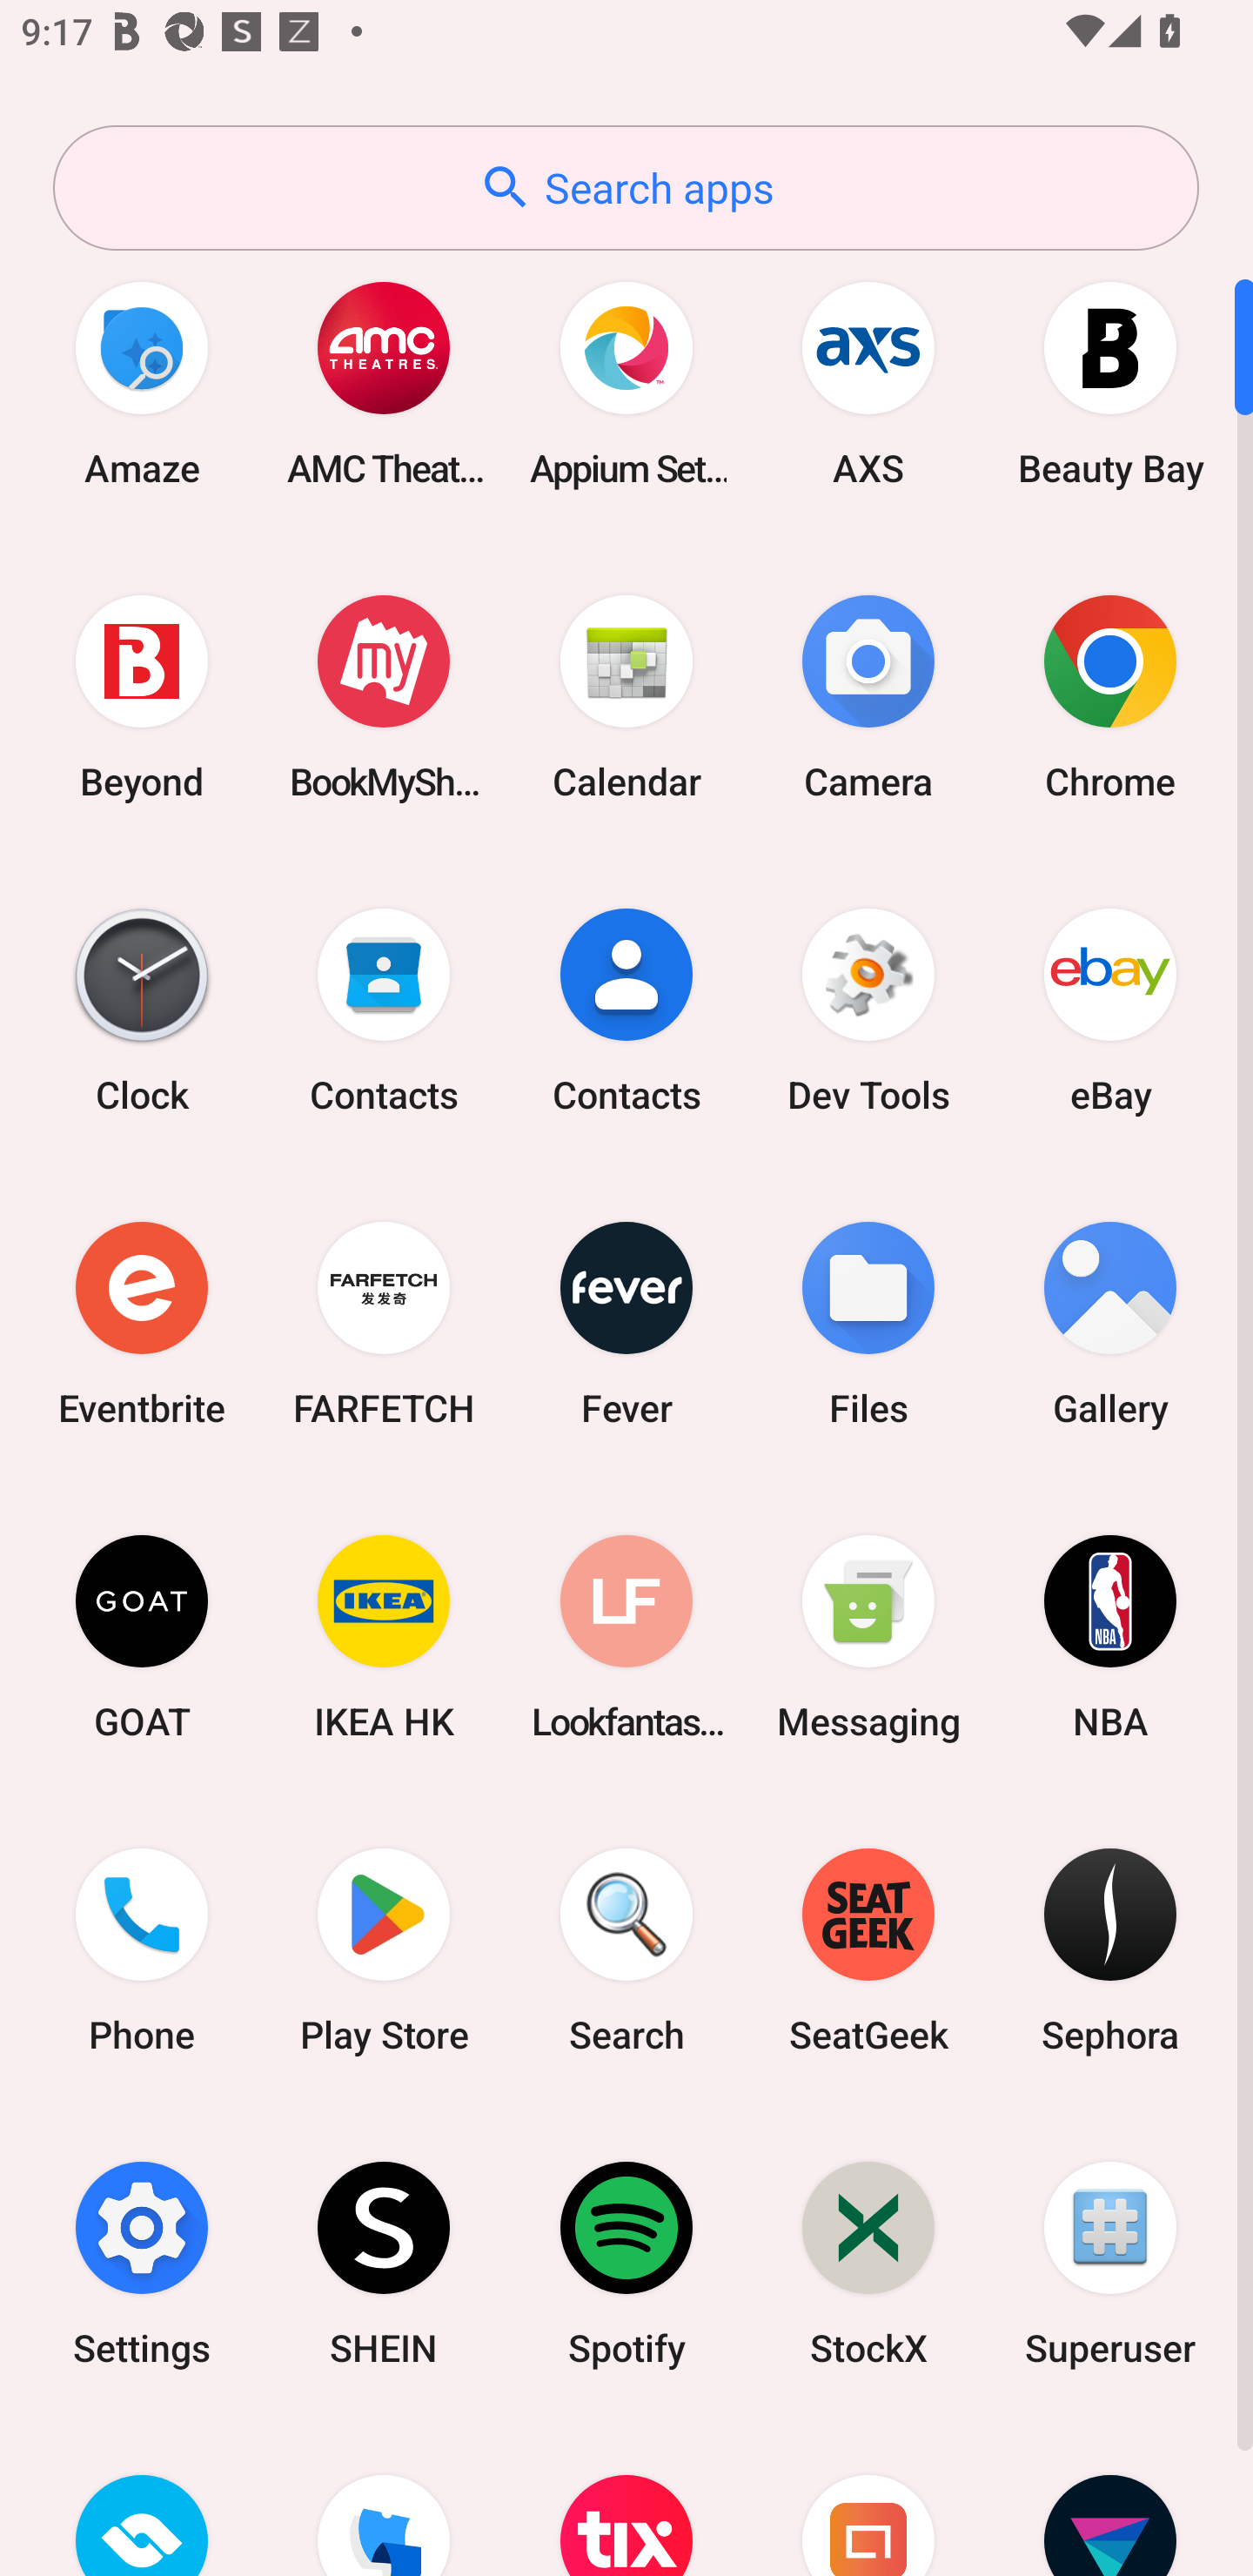 This screenshot has height=2576, width=1253. I want to click on Search, so click(626, 1949).